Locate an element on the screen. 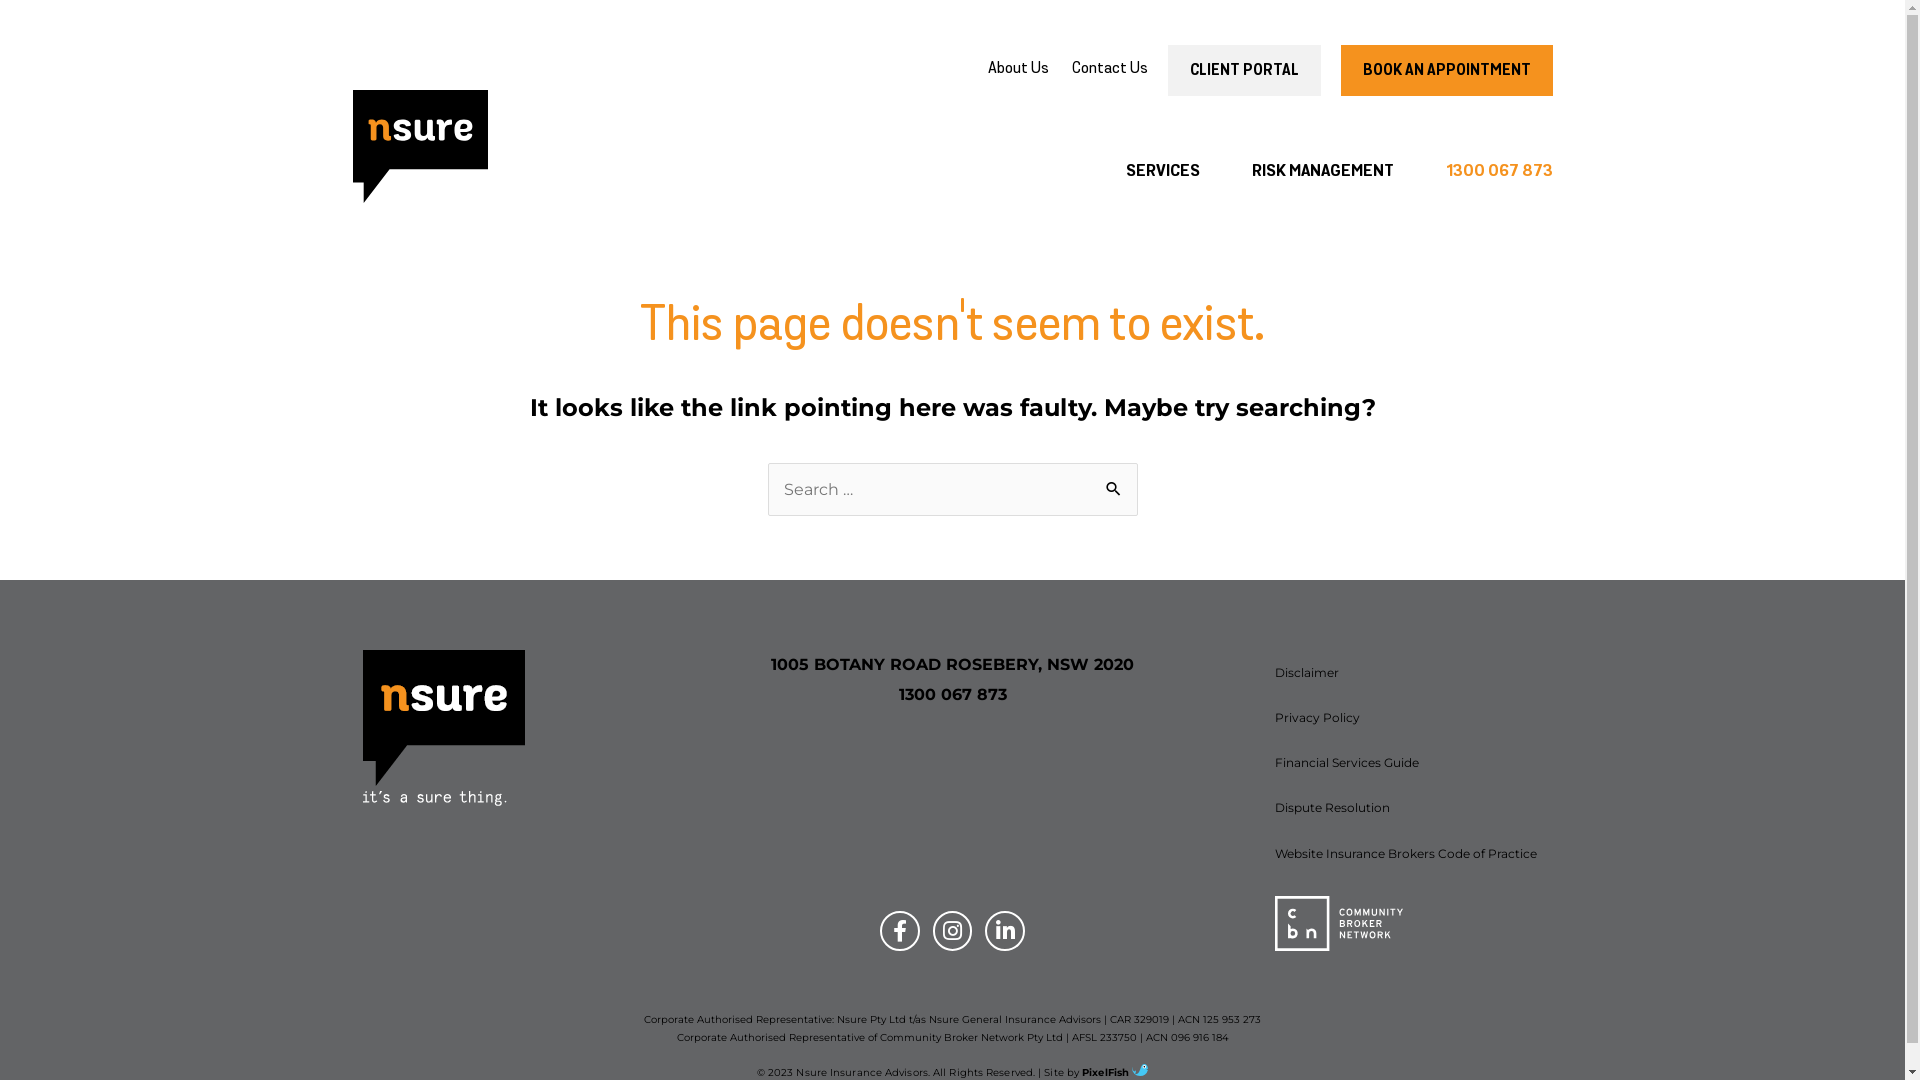 The width and height of the screenshot is (1920, 1080). 1300 067 873 is located at coordinates (1486, 172).